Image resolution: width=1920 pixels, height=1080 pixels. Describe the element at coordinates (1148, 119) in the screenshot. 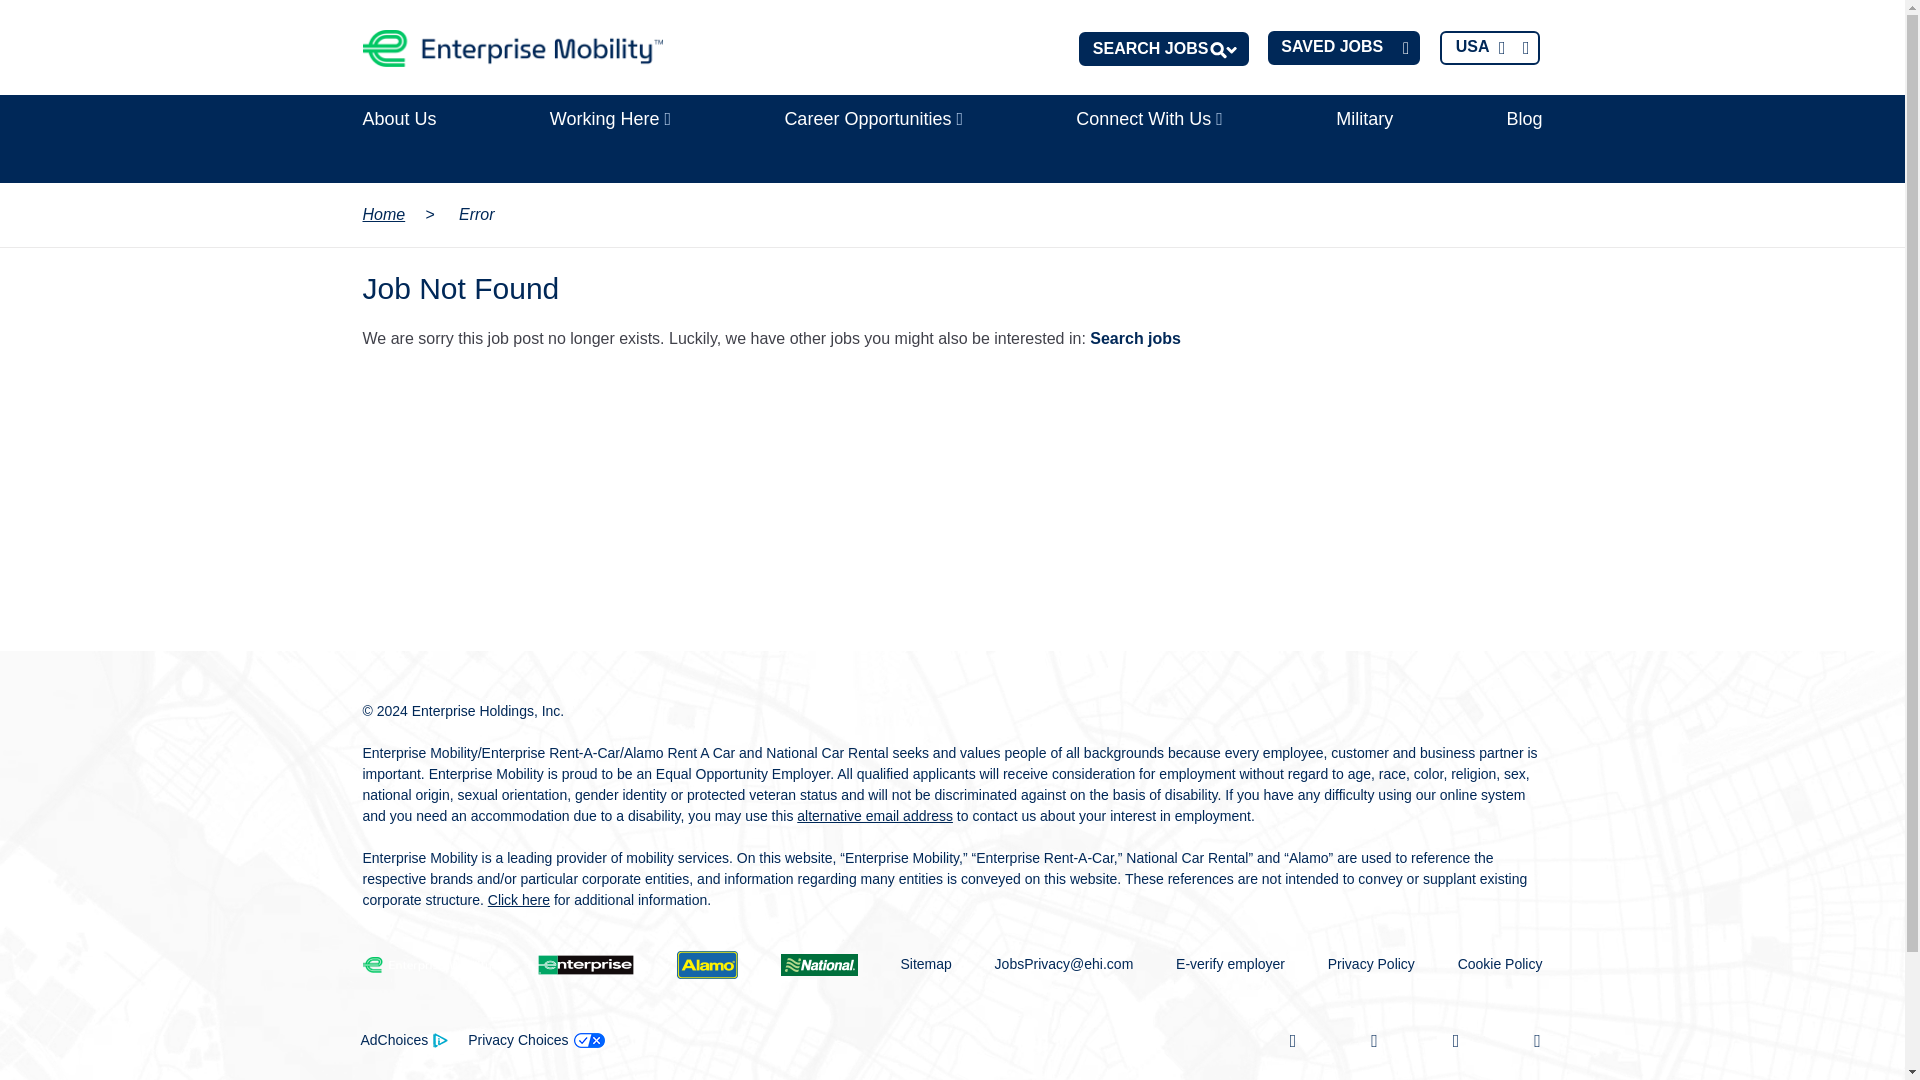

I see `Connect With Us ` at that location.